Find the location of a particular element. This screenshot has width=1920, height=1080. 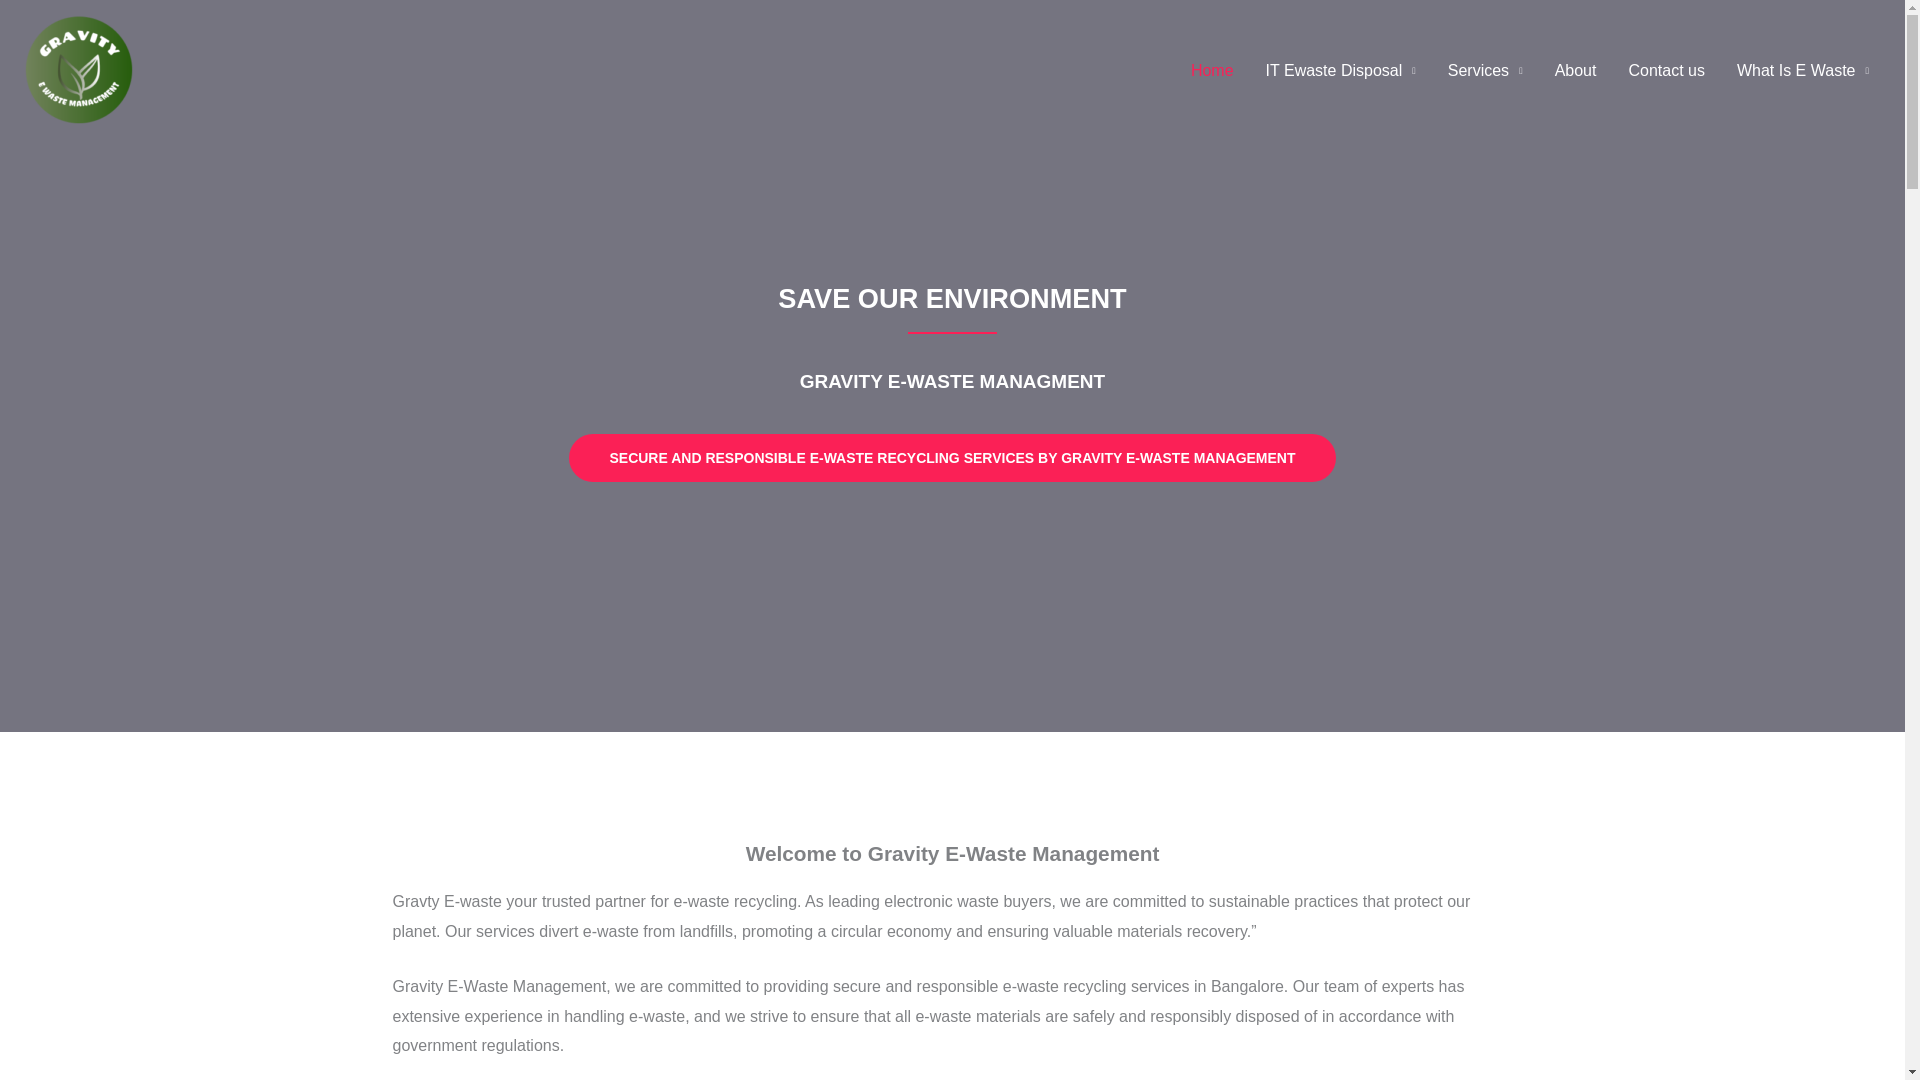

Services is located at coordinates (1486, 69).